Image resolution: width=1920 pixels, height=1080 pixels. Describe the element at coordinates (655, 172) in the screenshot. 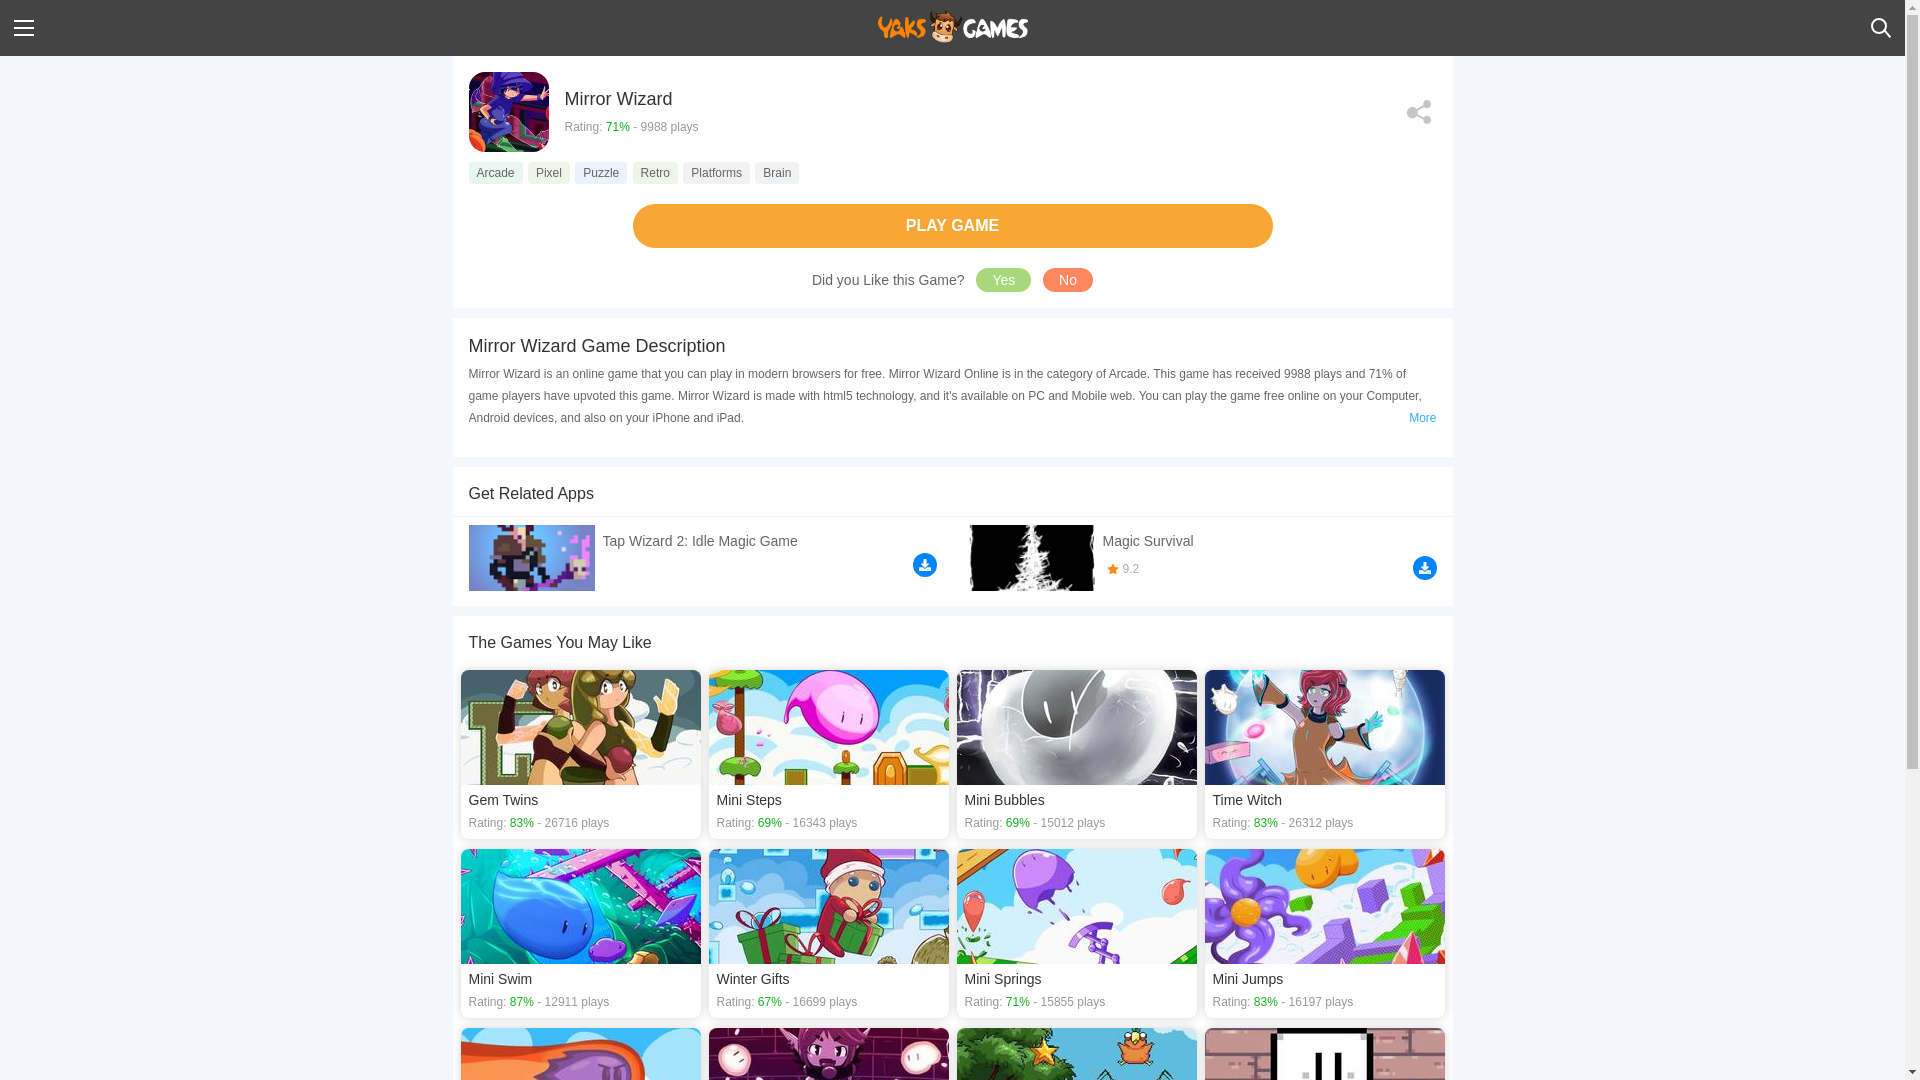

I see `Retro online games` at that location.